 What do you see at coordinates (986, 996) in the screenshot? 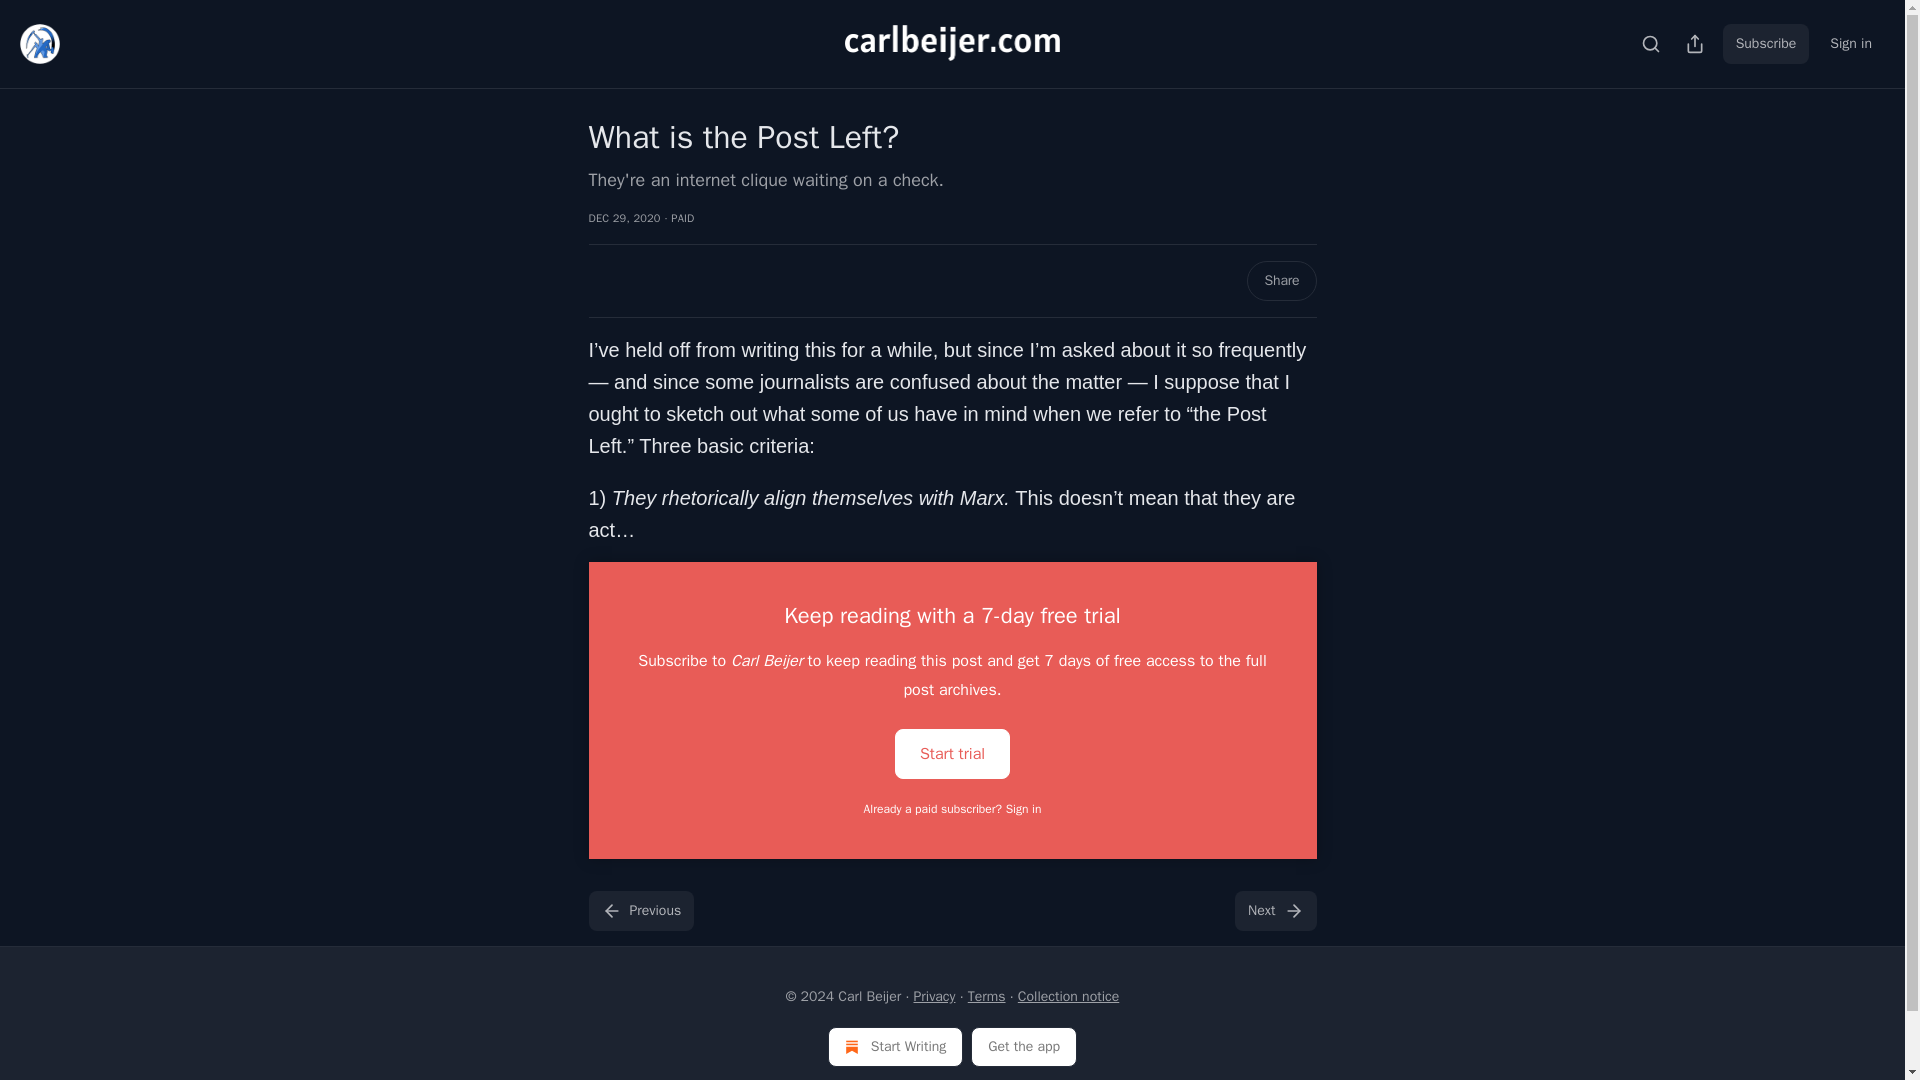
I see `Terms` at bounding box center [986, 996].